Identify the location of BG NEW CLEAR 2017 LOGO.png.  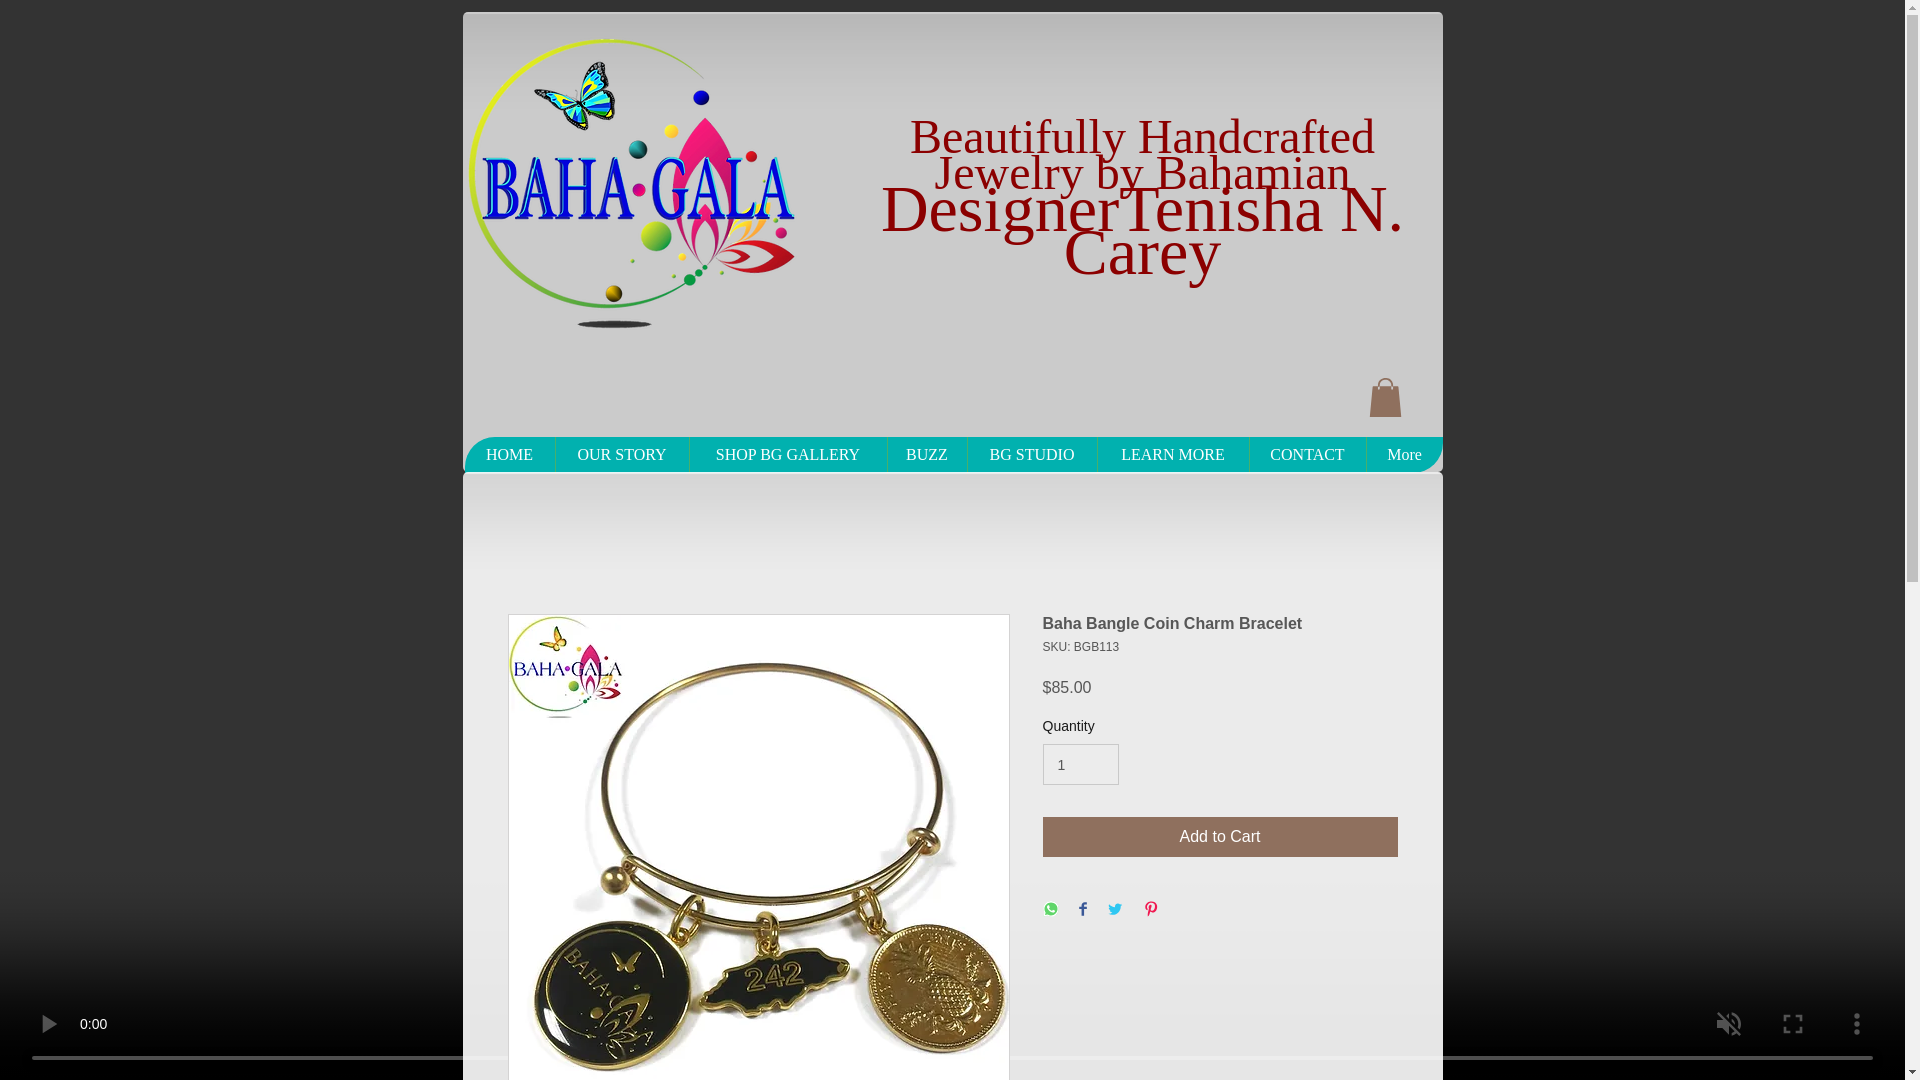
(629, 182).